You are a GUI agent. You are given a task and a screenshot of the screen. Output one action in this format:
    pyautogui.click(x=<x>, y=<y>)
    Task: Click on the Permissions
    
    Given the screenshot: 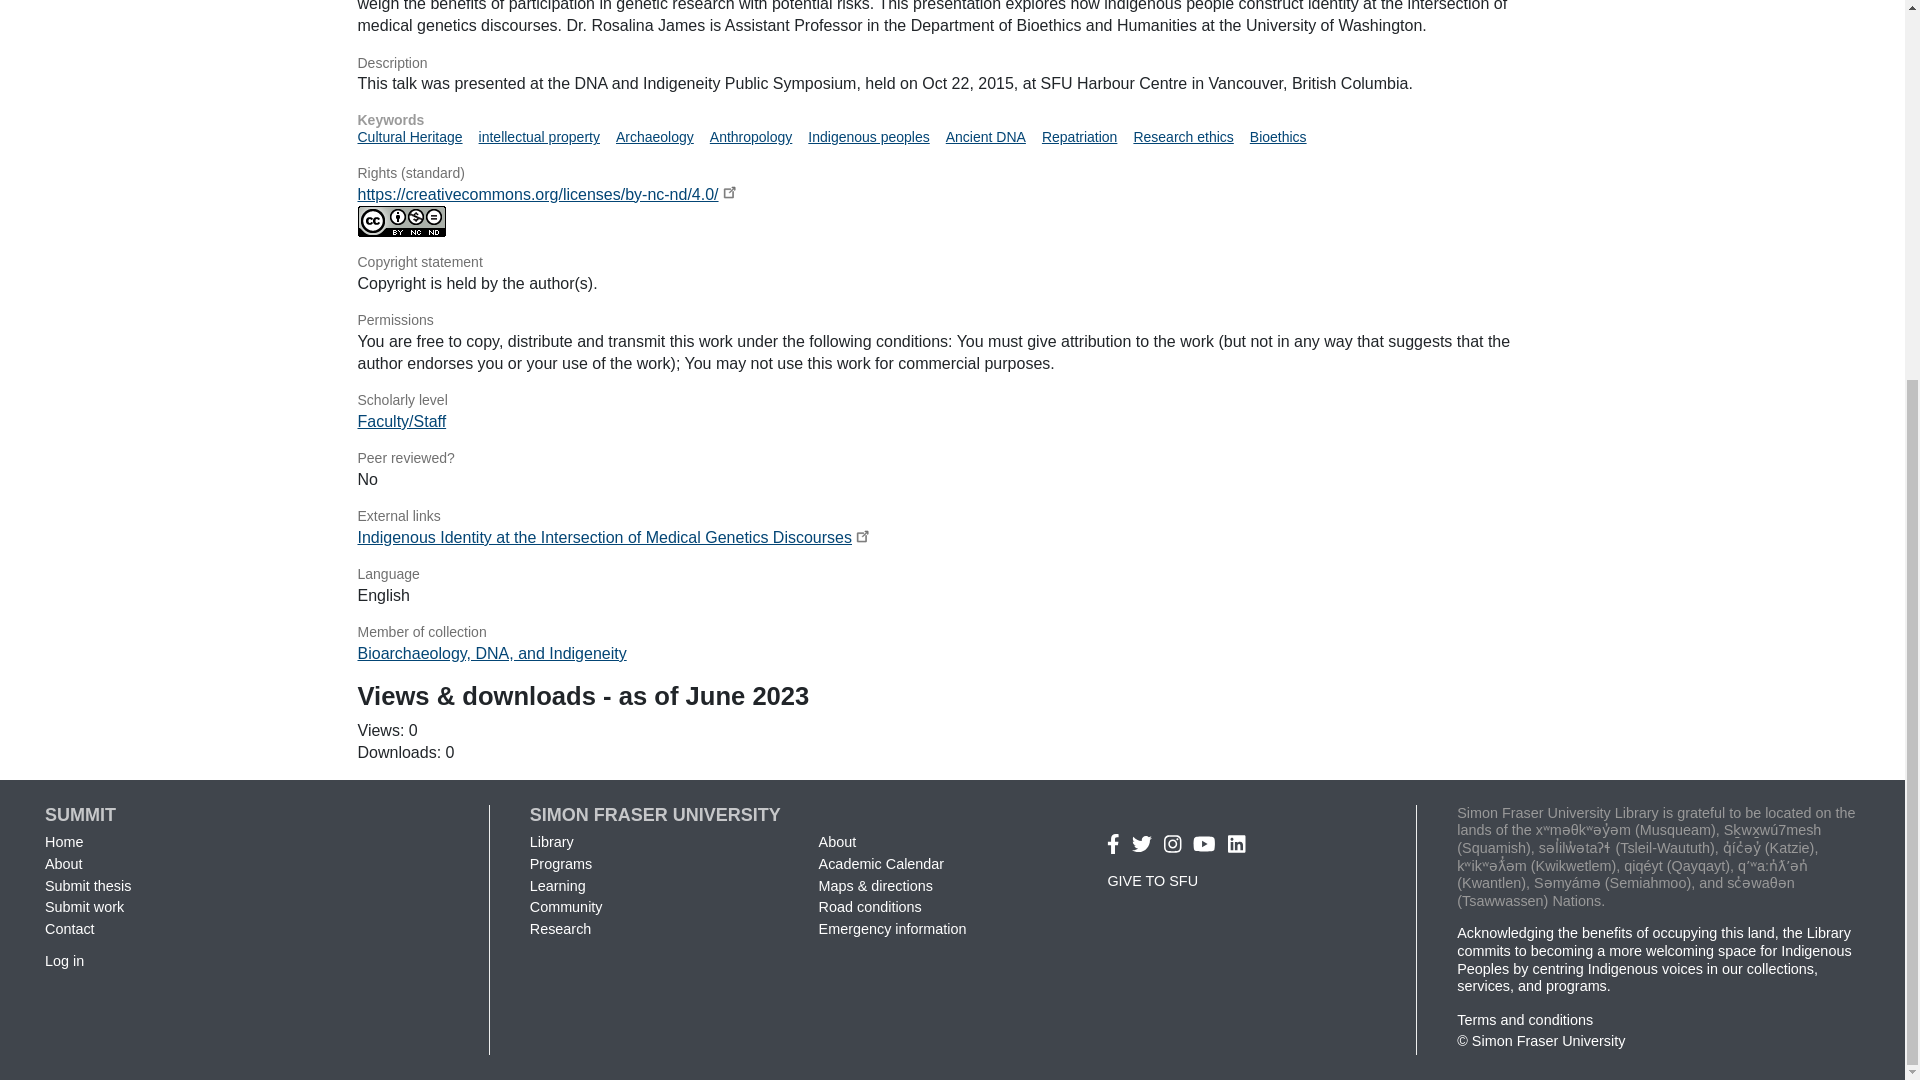 What is the action you would take?
    pyautogui.click(x=952, y=320)
    